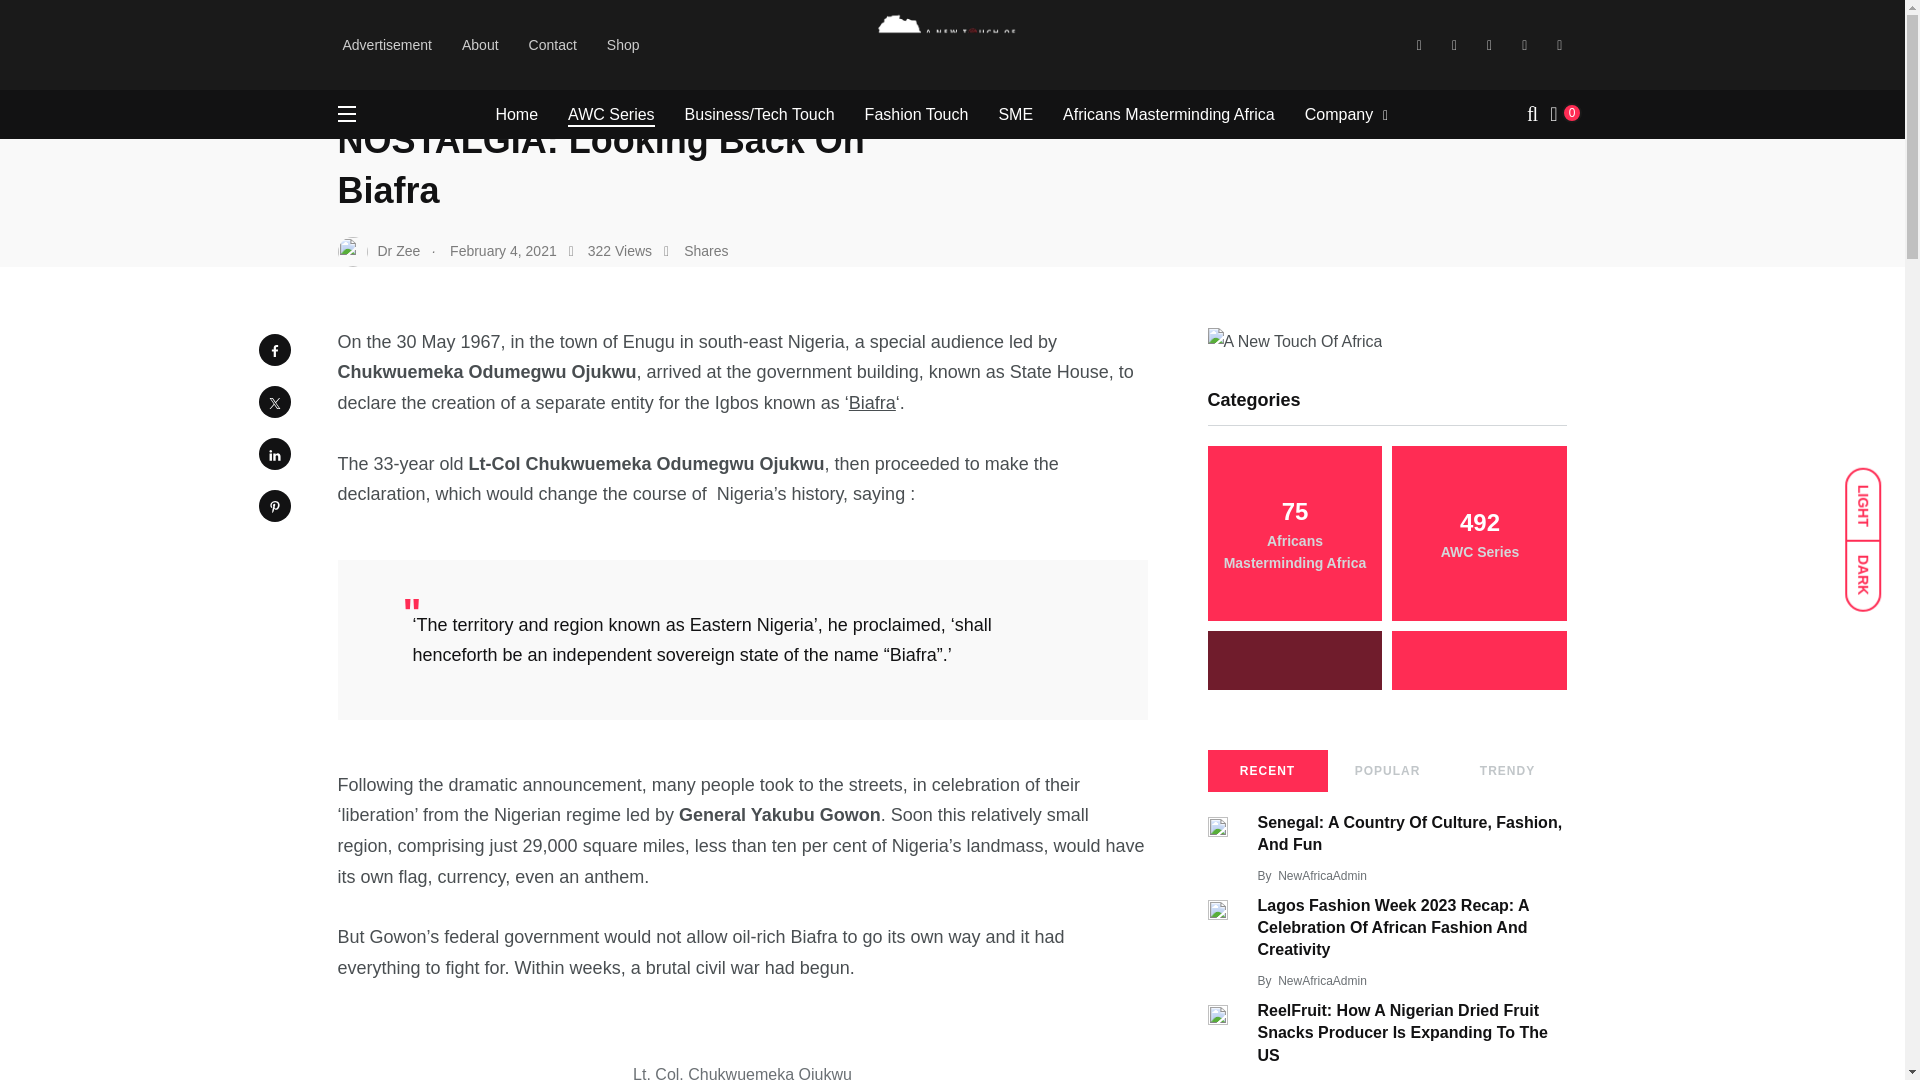 Image resolution: width=1920 pixels, height=1080 pixels. I want to click on Go to the AWC Series Category archives., so click(596, 30).